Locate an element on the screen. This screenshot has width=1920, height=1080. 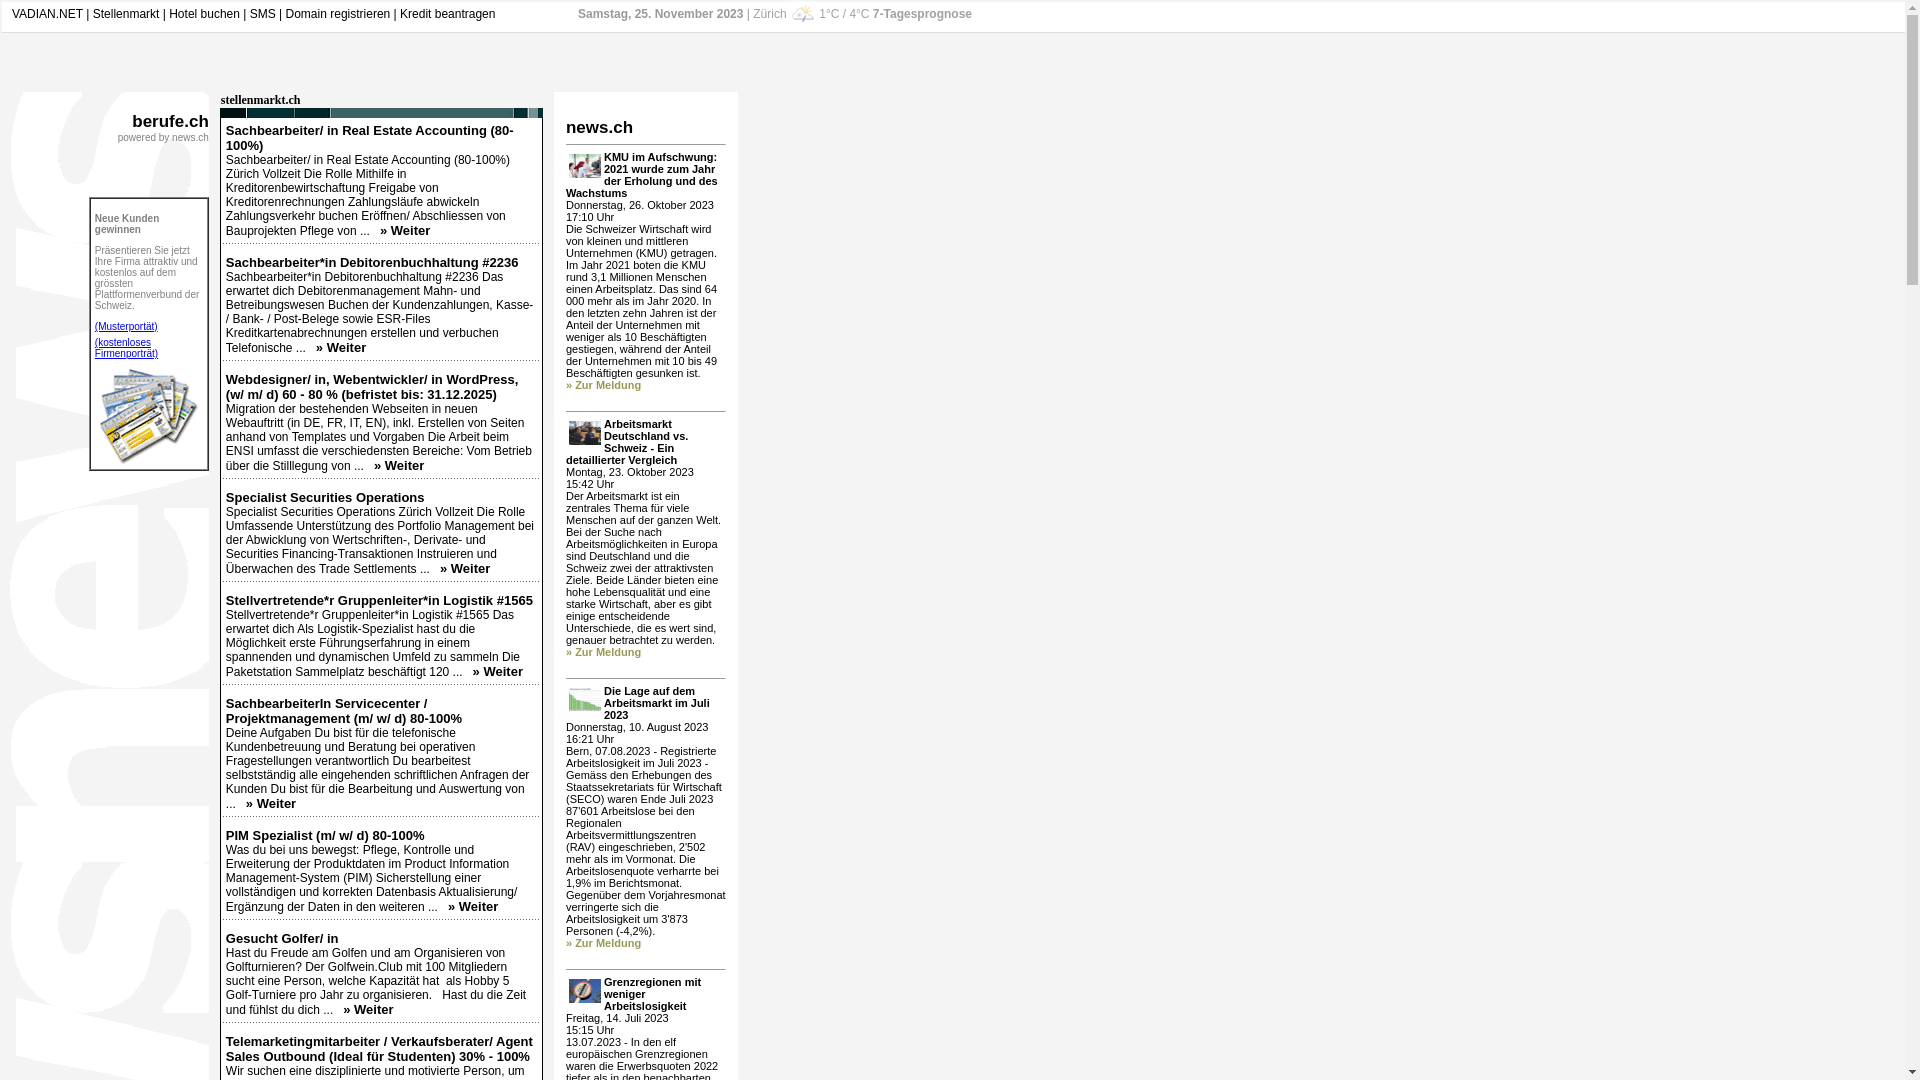
stellenmarkt.ch is located at coordinates (261, 100).